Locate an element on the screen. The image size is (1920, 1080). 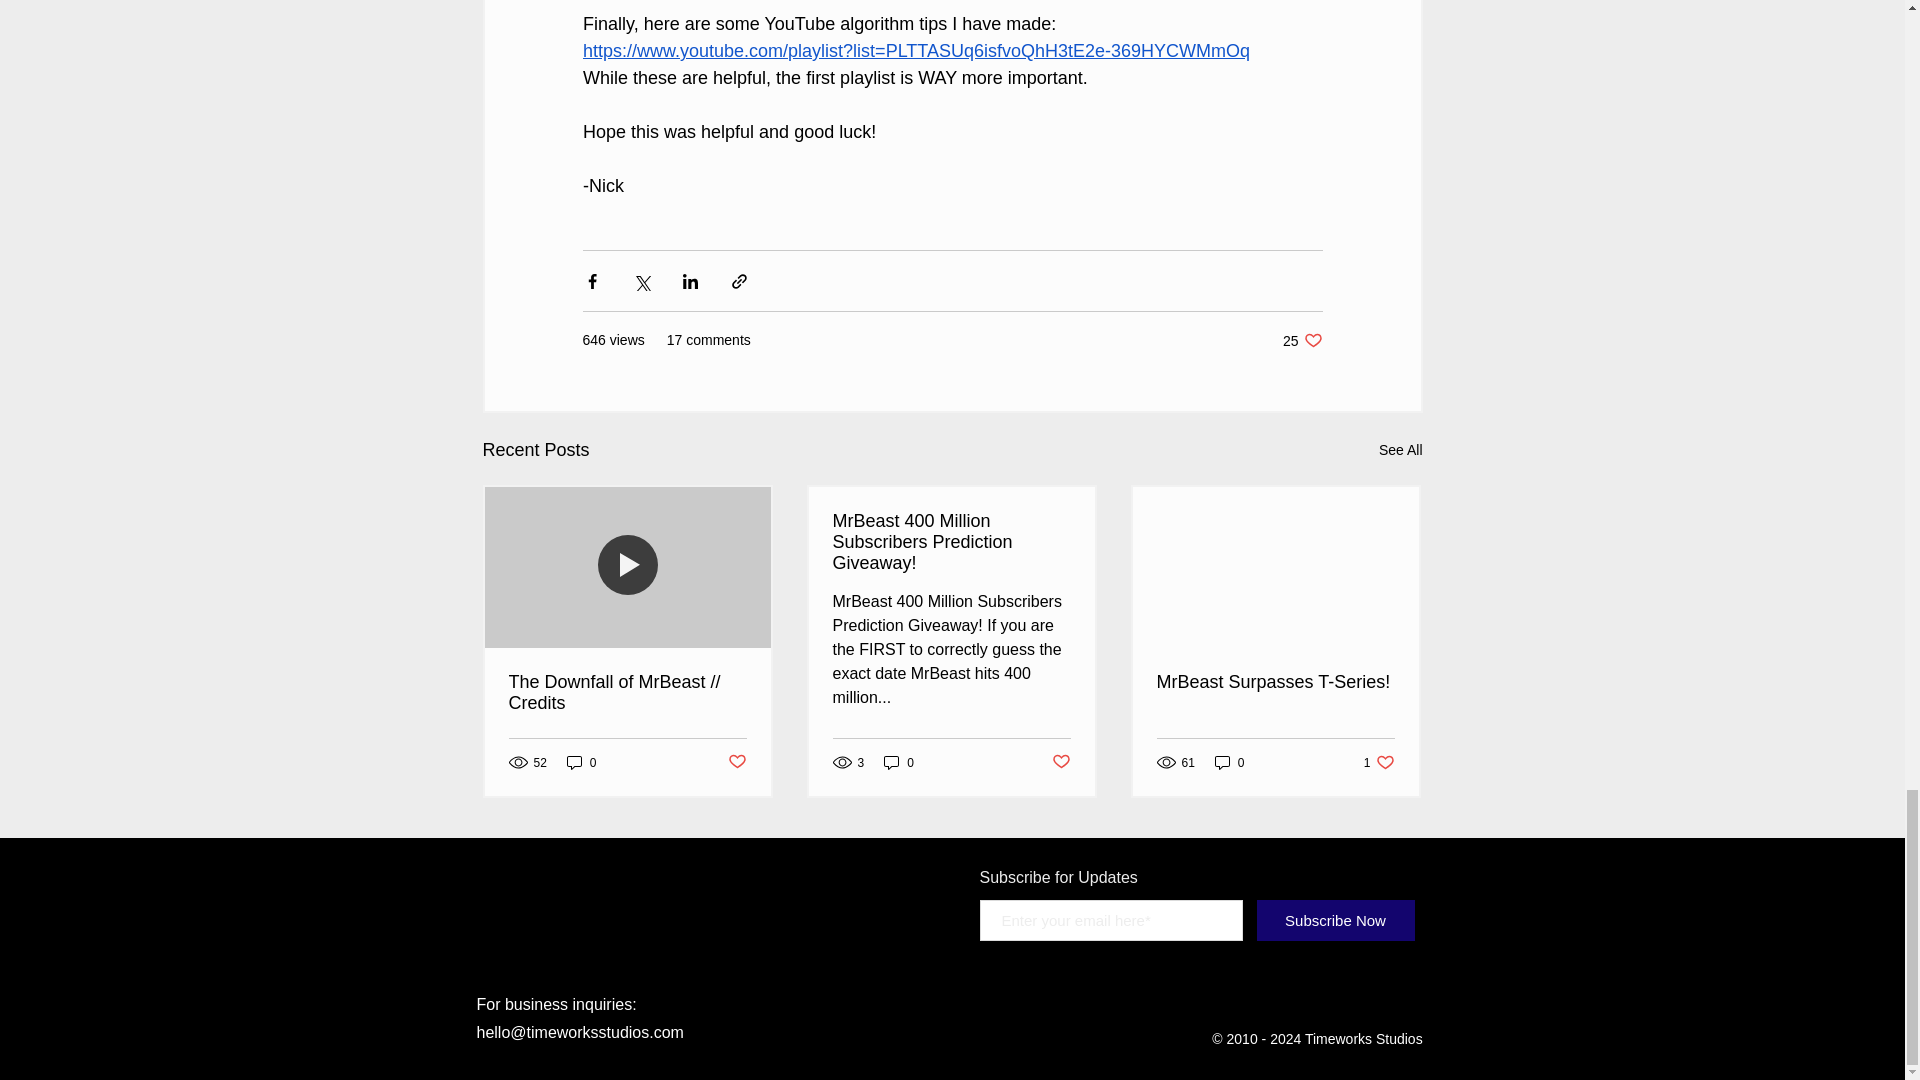
0 is located at coordinates (736, 762).